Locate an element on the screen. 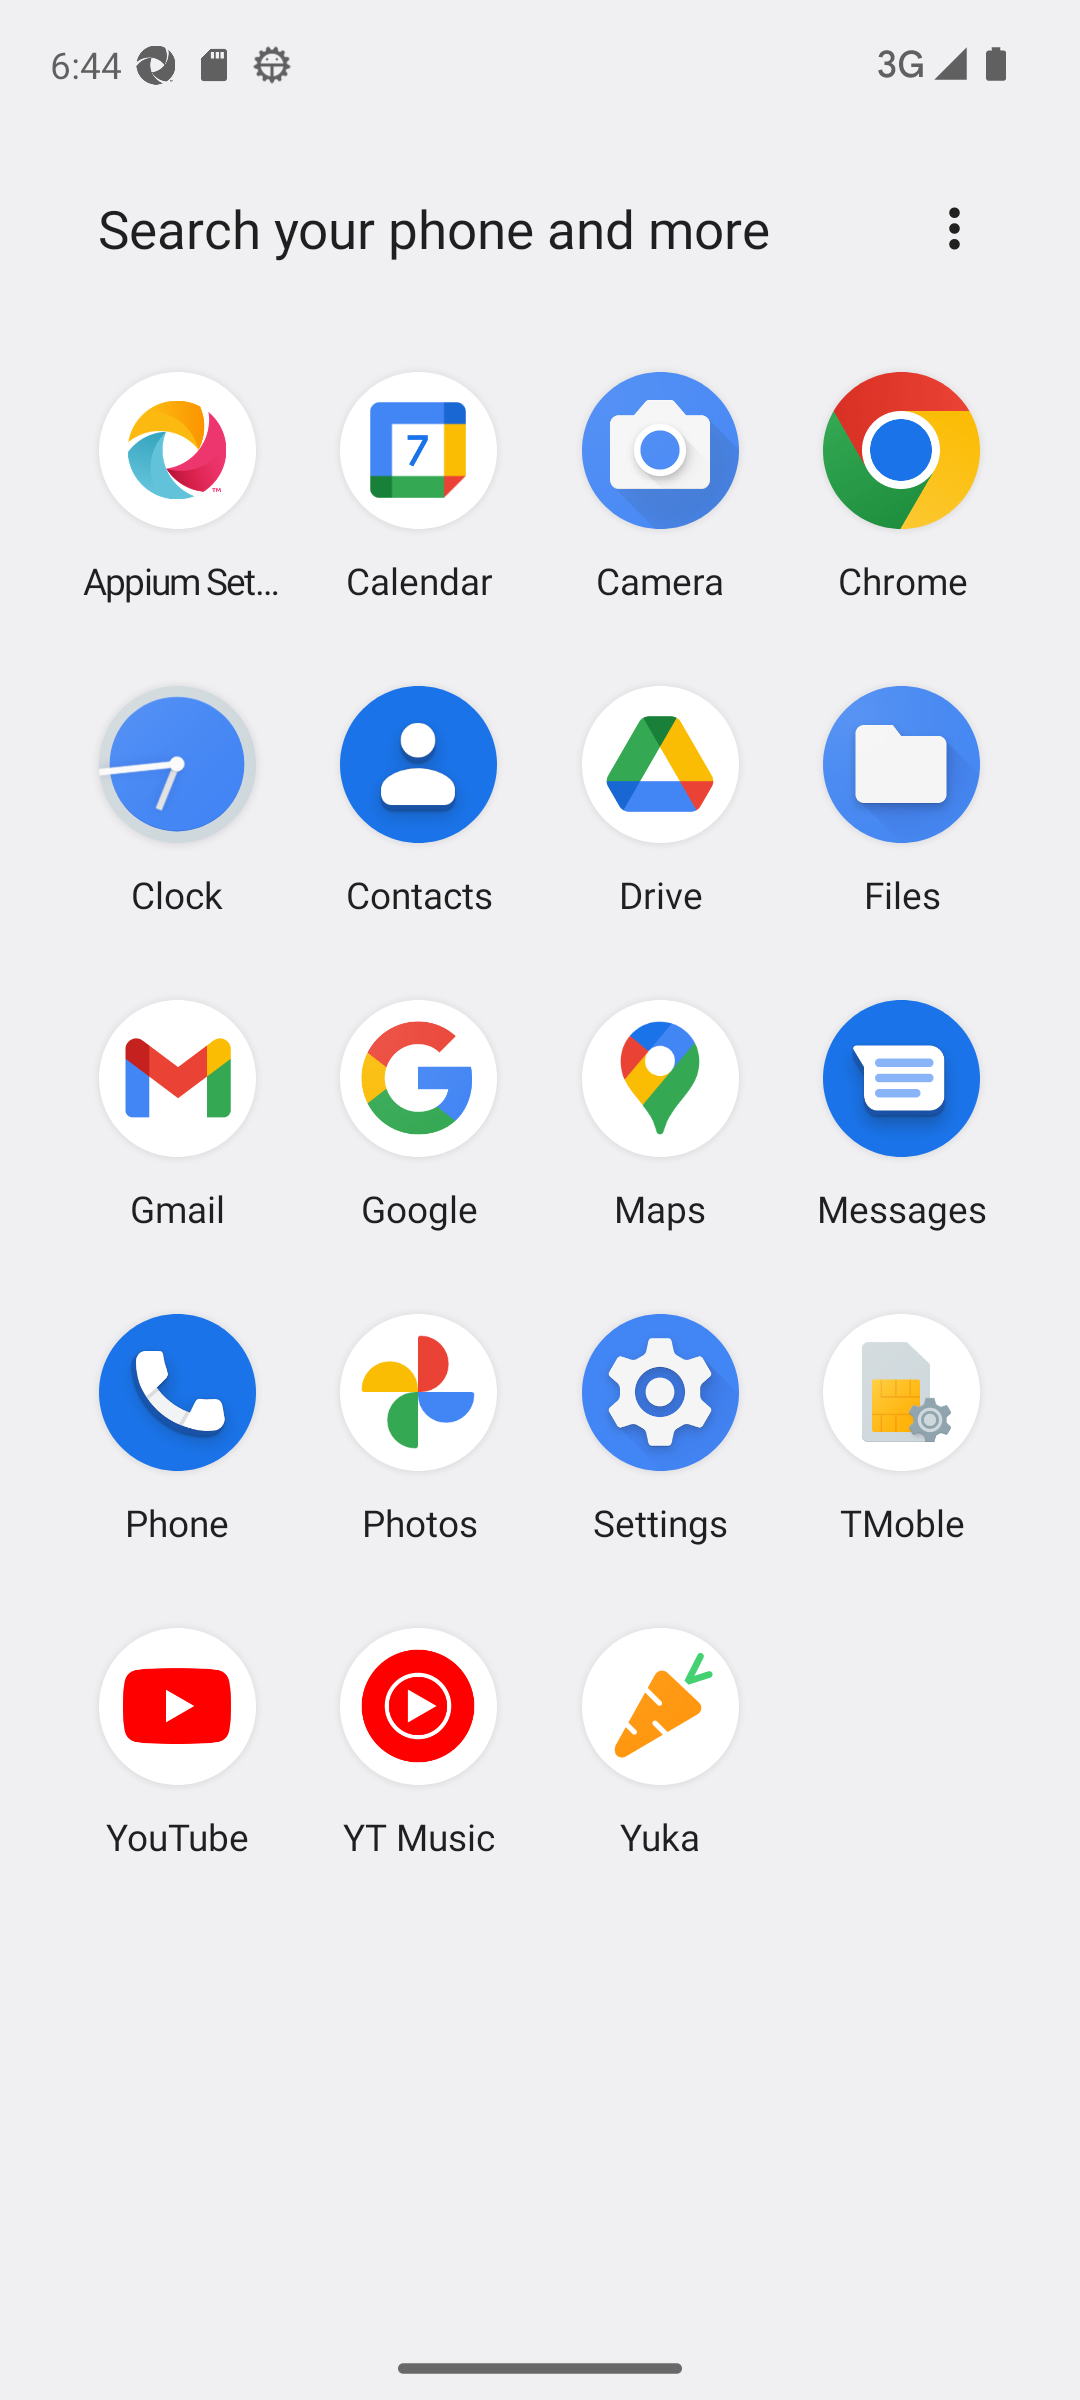 This screenshot has width=1080, height=2400. Preferences is located at coordinates (954, 228).